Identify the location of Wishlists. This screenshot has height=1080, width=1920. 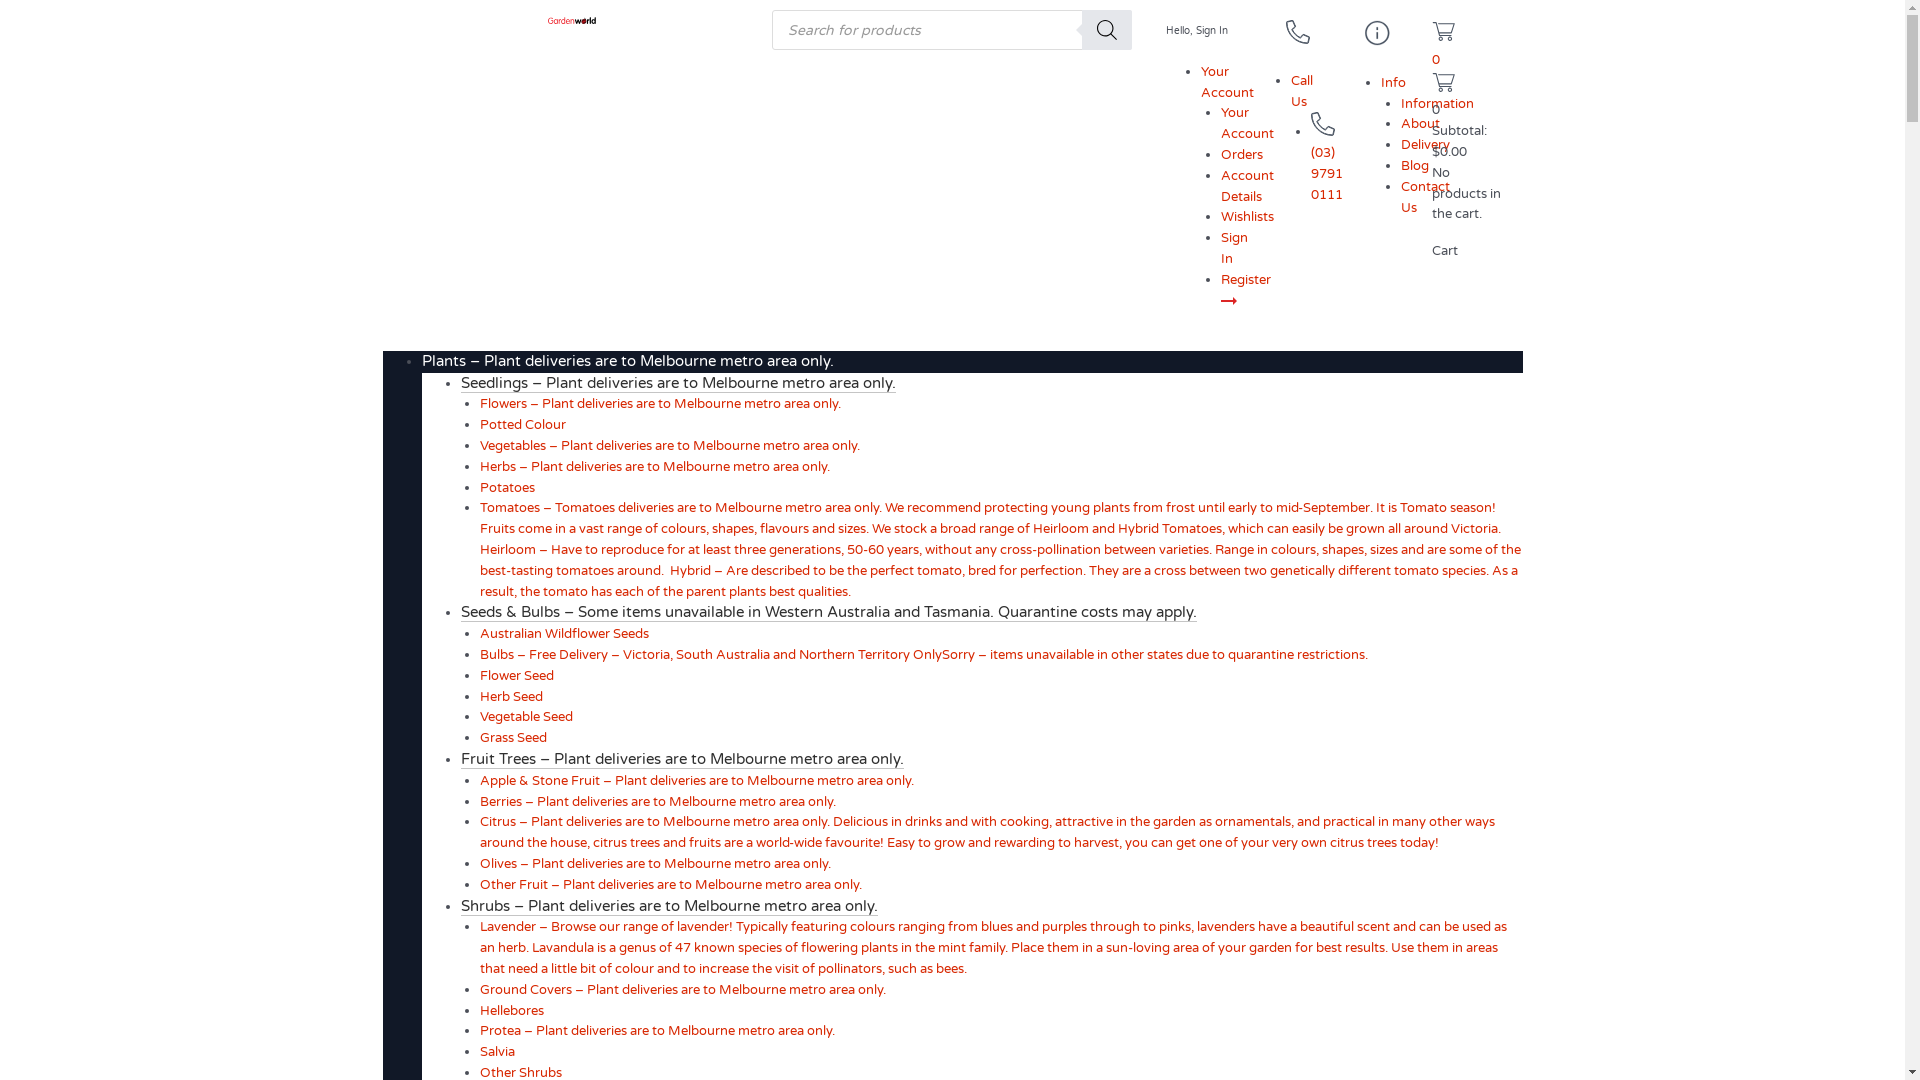
(1248, 217).